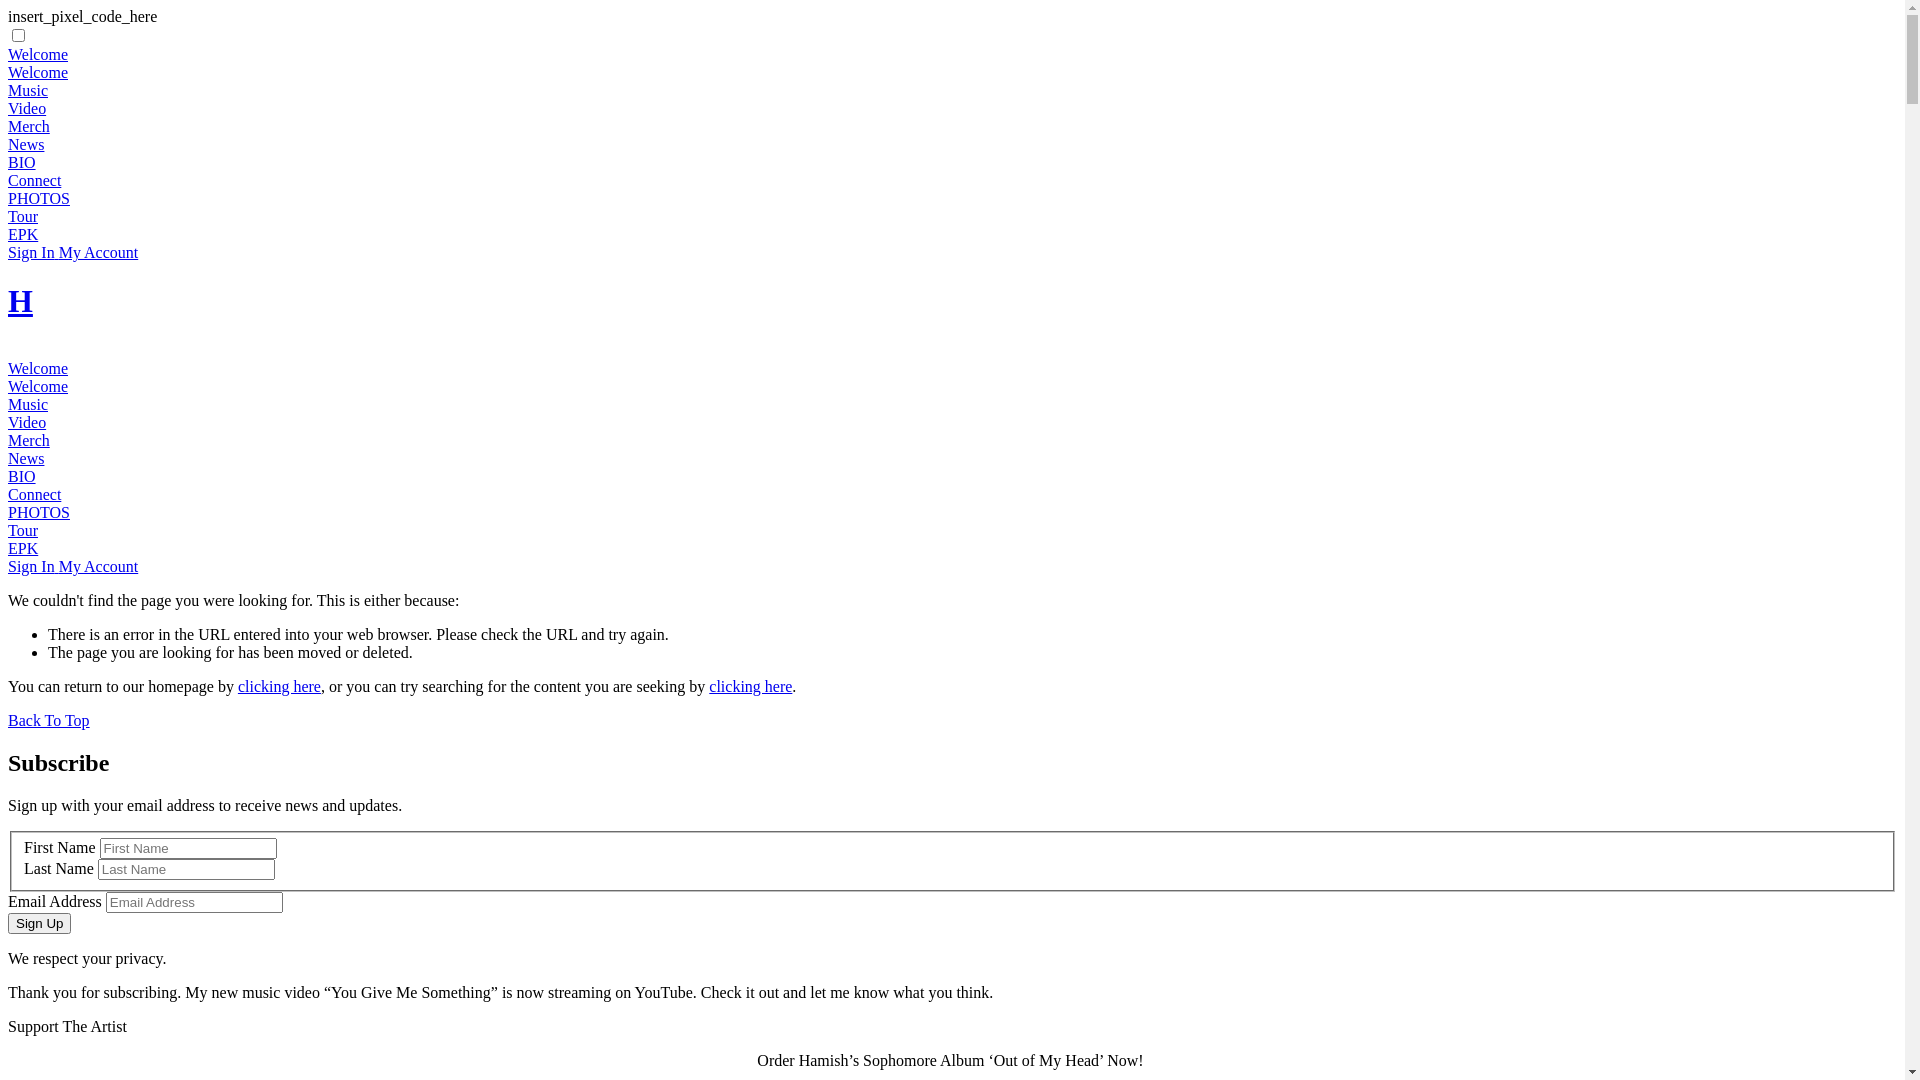  What do you see at coordinates (23, 234) in the screenshot?
I see `EPK` at bounding box center [23, 234].